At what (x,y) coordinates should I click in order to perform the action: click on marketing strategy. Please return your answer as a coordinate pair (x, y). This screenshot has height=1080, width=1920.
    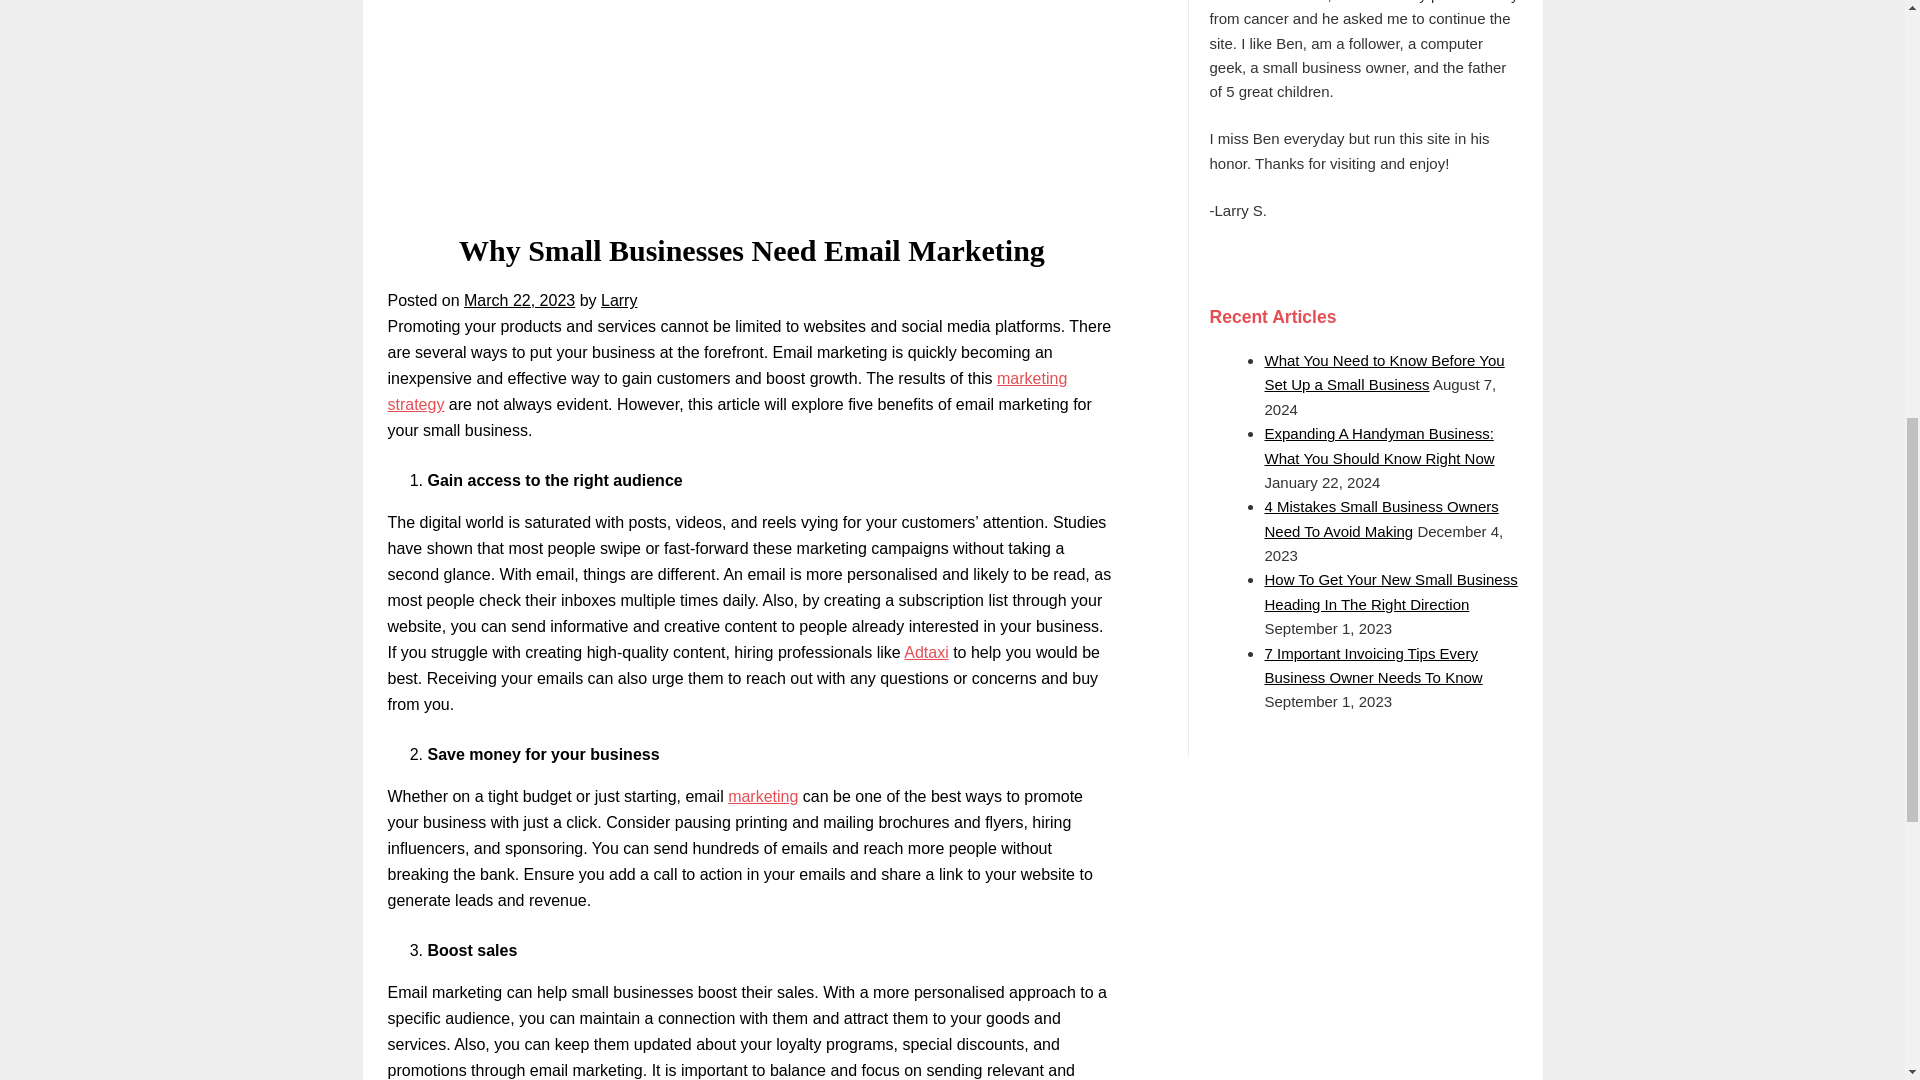
    Looking at the image, I should click on (727, 391).